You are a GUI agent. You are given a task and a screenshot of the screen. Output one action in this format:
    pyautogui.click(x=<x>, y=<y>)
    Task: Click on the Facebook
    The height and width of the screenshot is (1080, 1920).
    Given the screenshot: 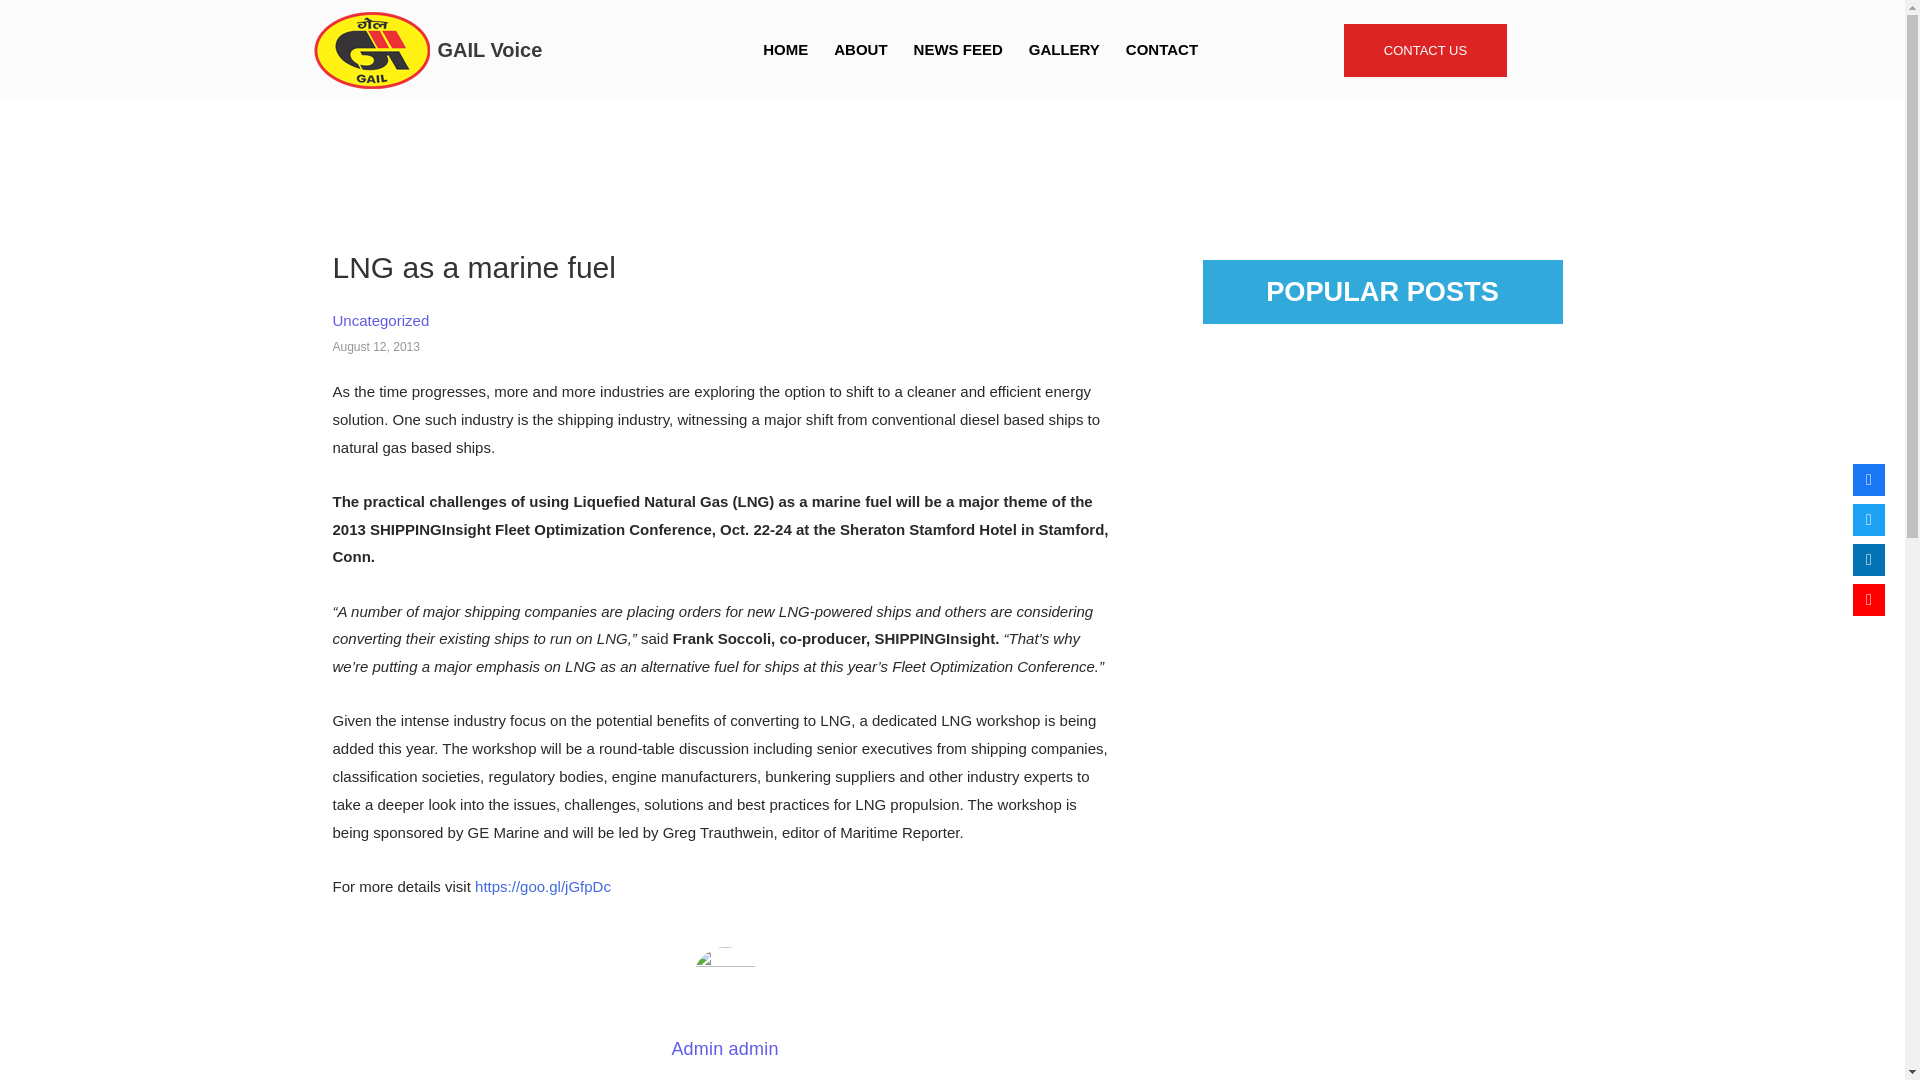 What is the action you would take?
    pyautogui.click(x=1868, y=480)
    